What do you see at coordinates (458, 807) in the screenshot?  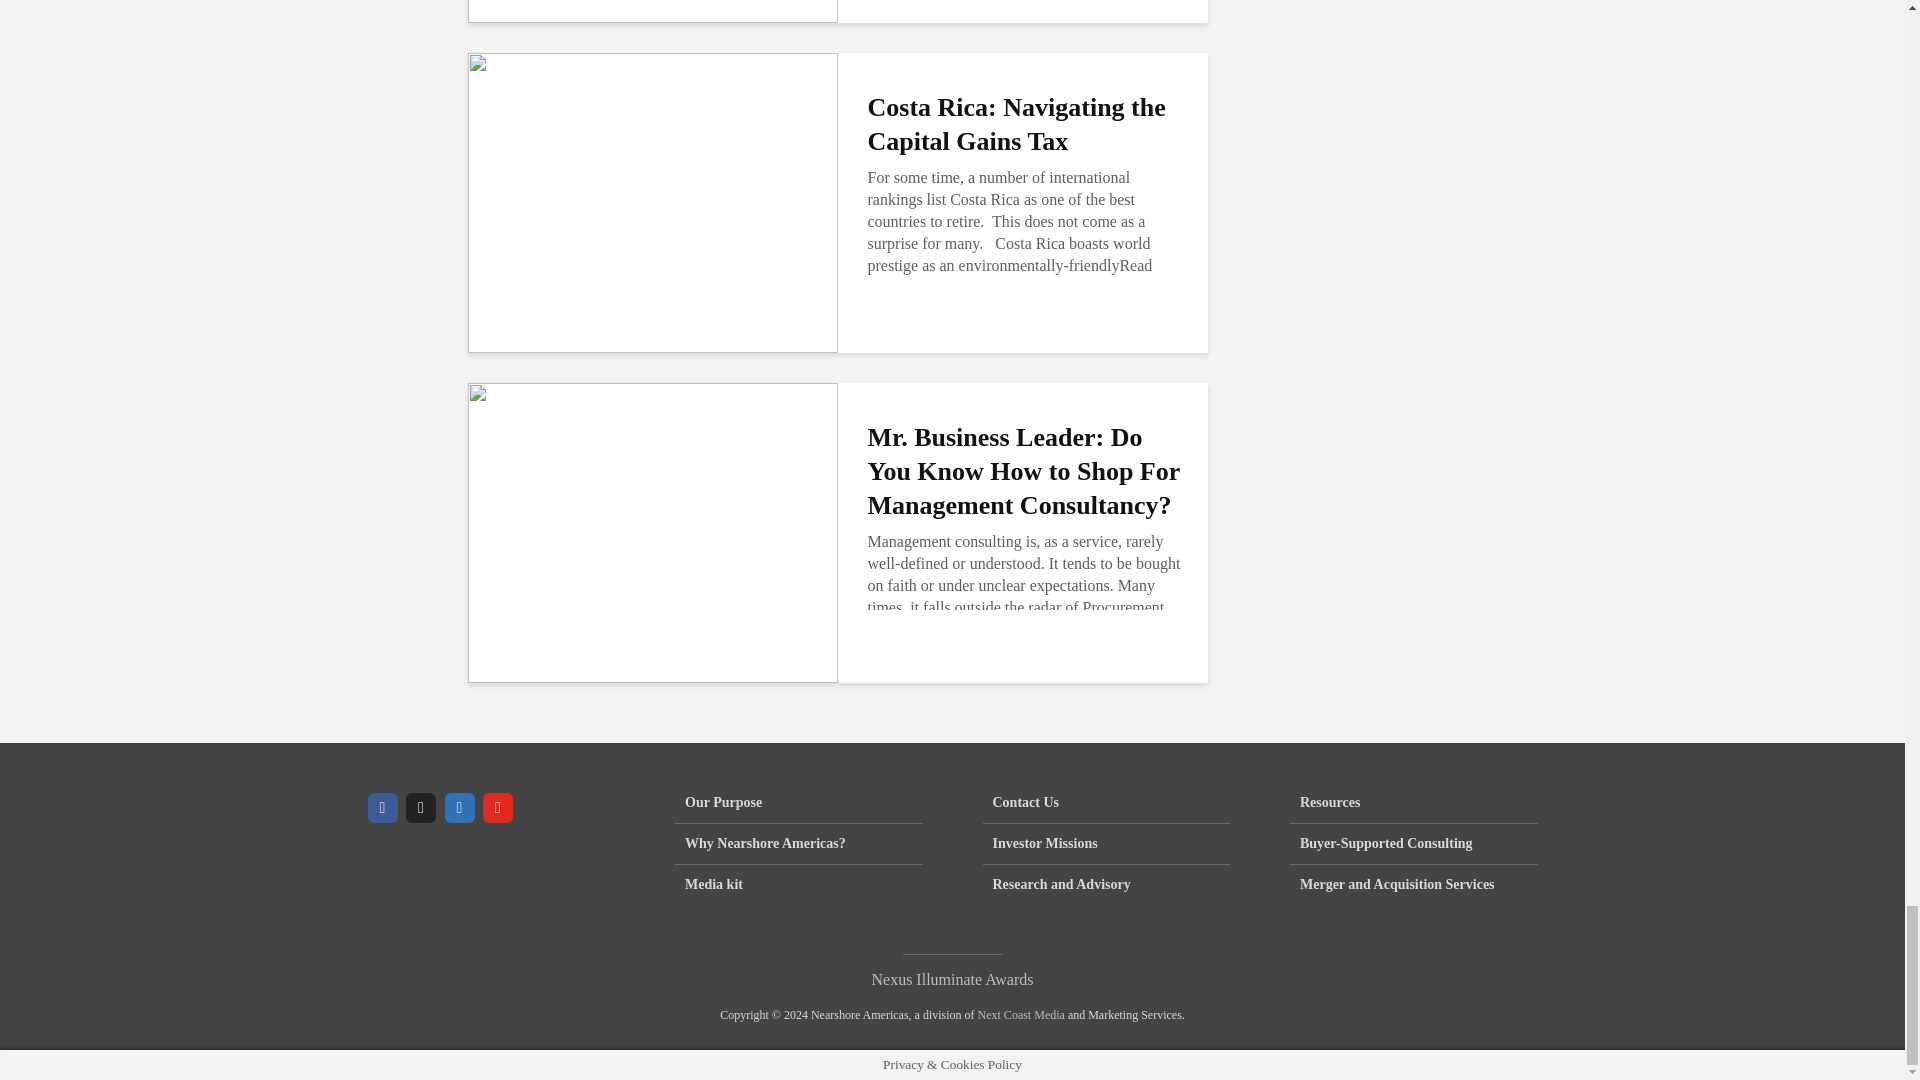 I see `Linkedin` at bounding box center [458, 807].